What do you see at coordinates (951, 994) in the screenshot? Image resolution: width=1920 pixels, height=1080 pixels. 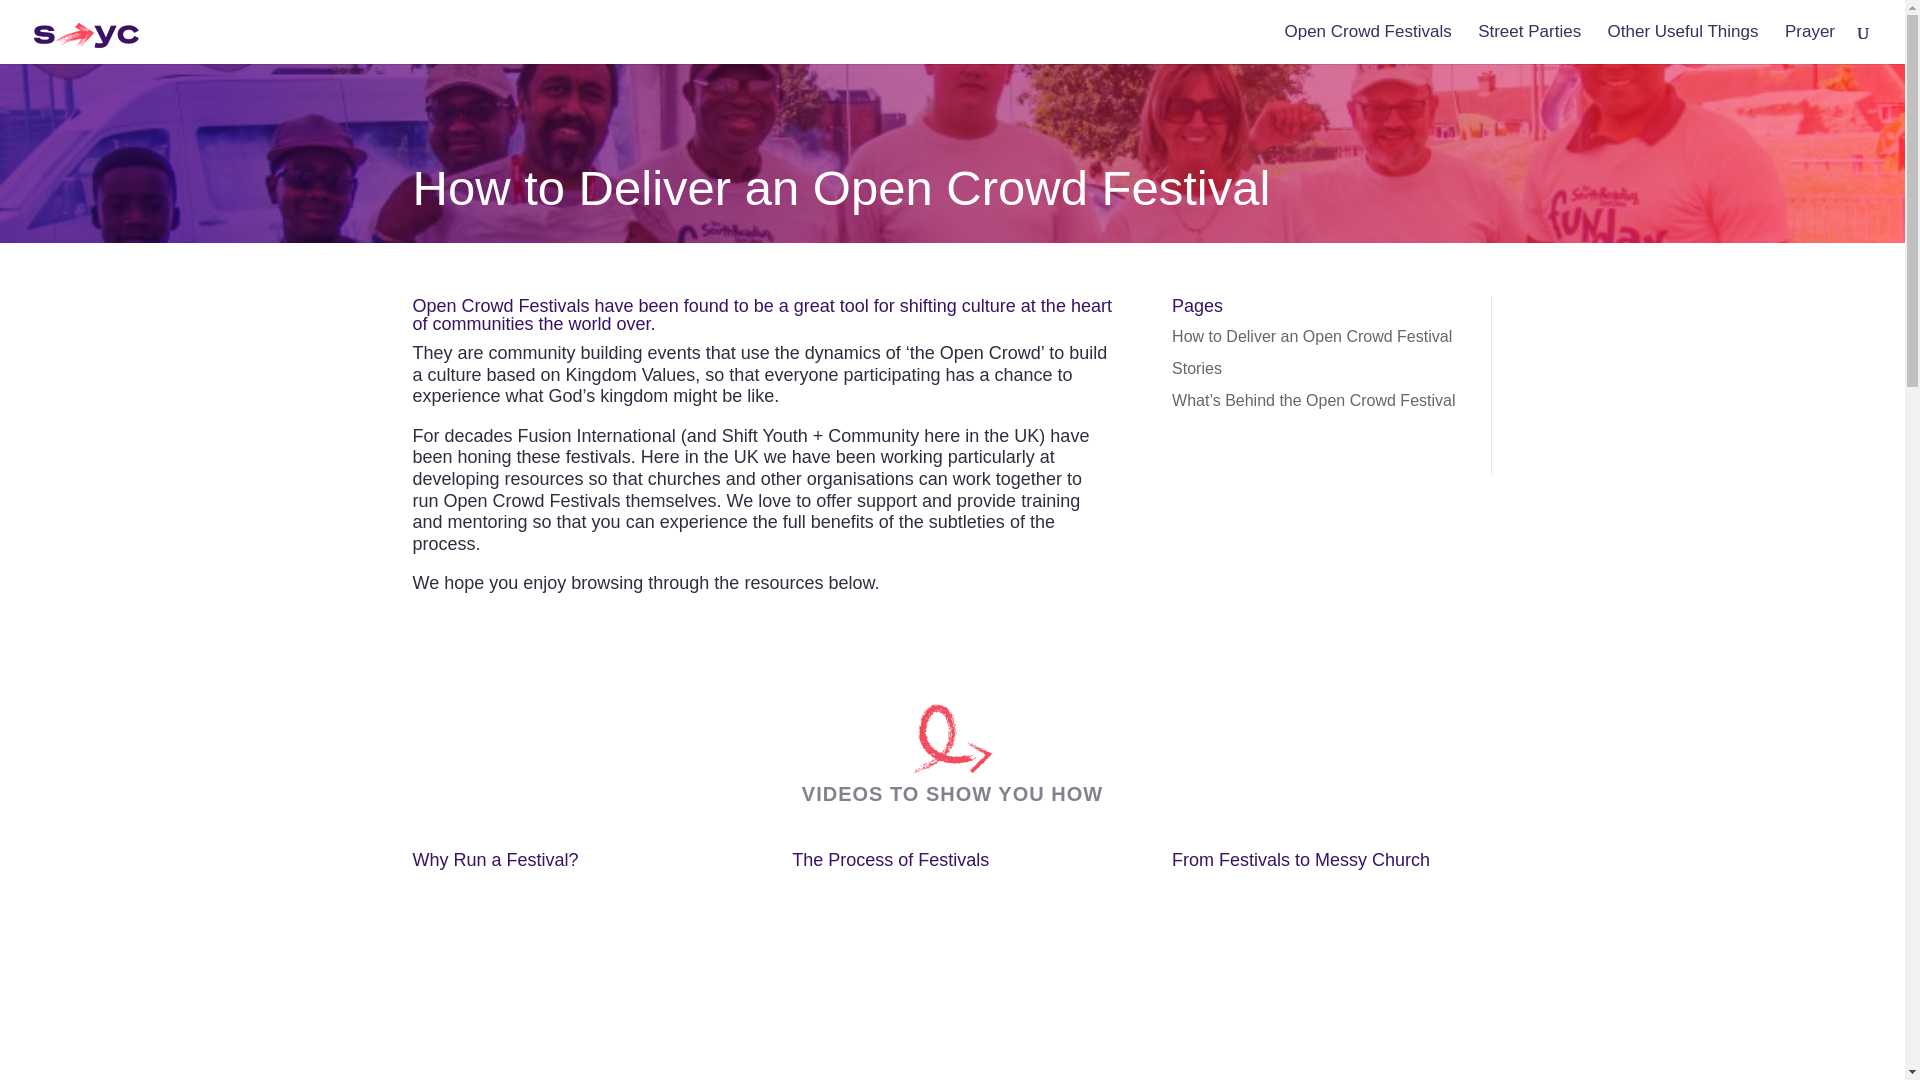 I see `The Process of Festivals 2013` at bounding box center [951, 994].